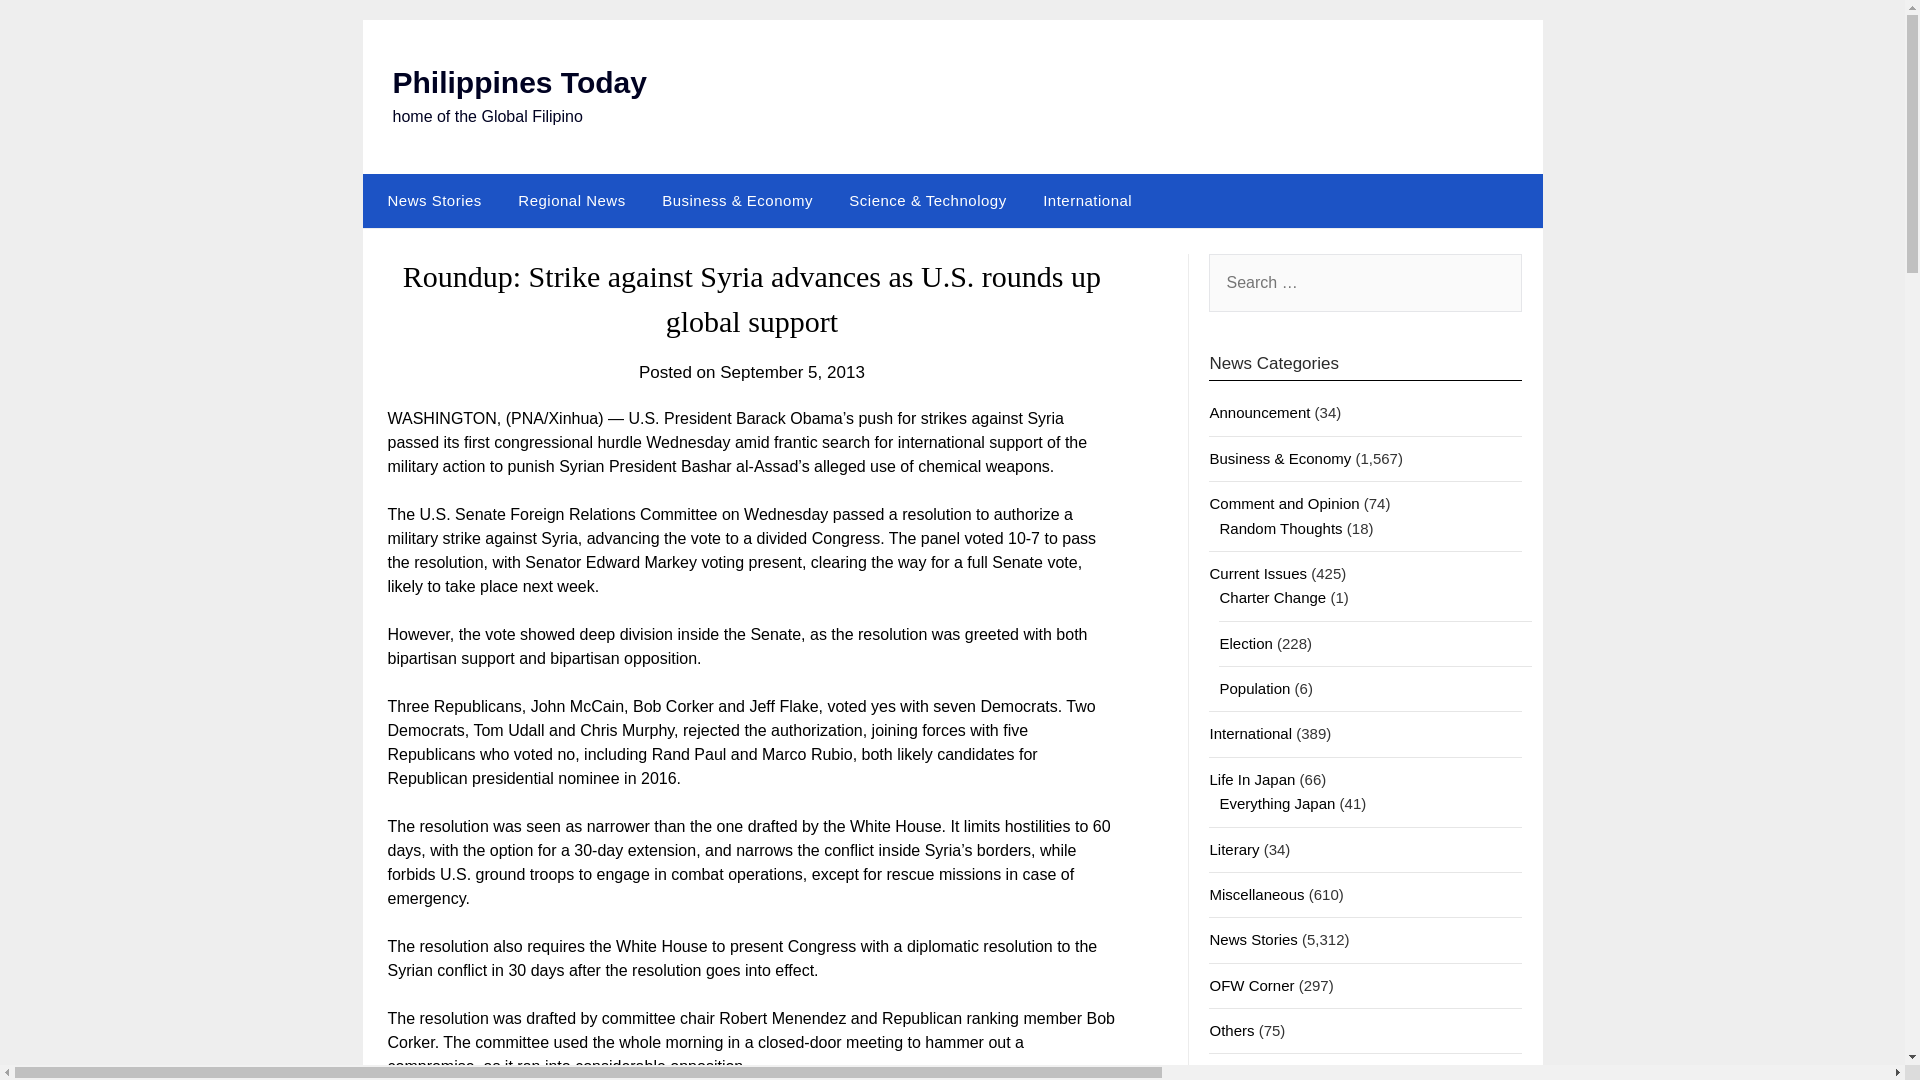 The width and height of the screenshot is (1920, 1080). Describe the element at coordinates (1276, 803) in the screenshot. I see `Everything Japan` at that location.